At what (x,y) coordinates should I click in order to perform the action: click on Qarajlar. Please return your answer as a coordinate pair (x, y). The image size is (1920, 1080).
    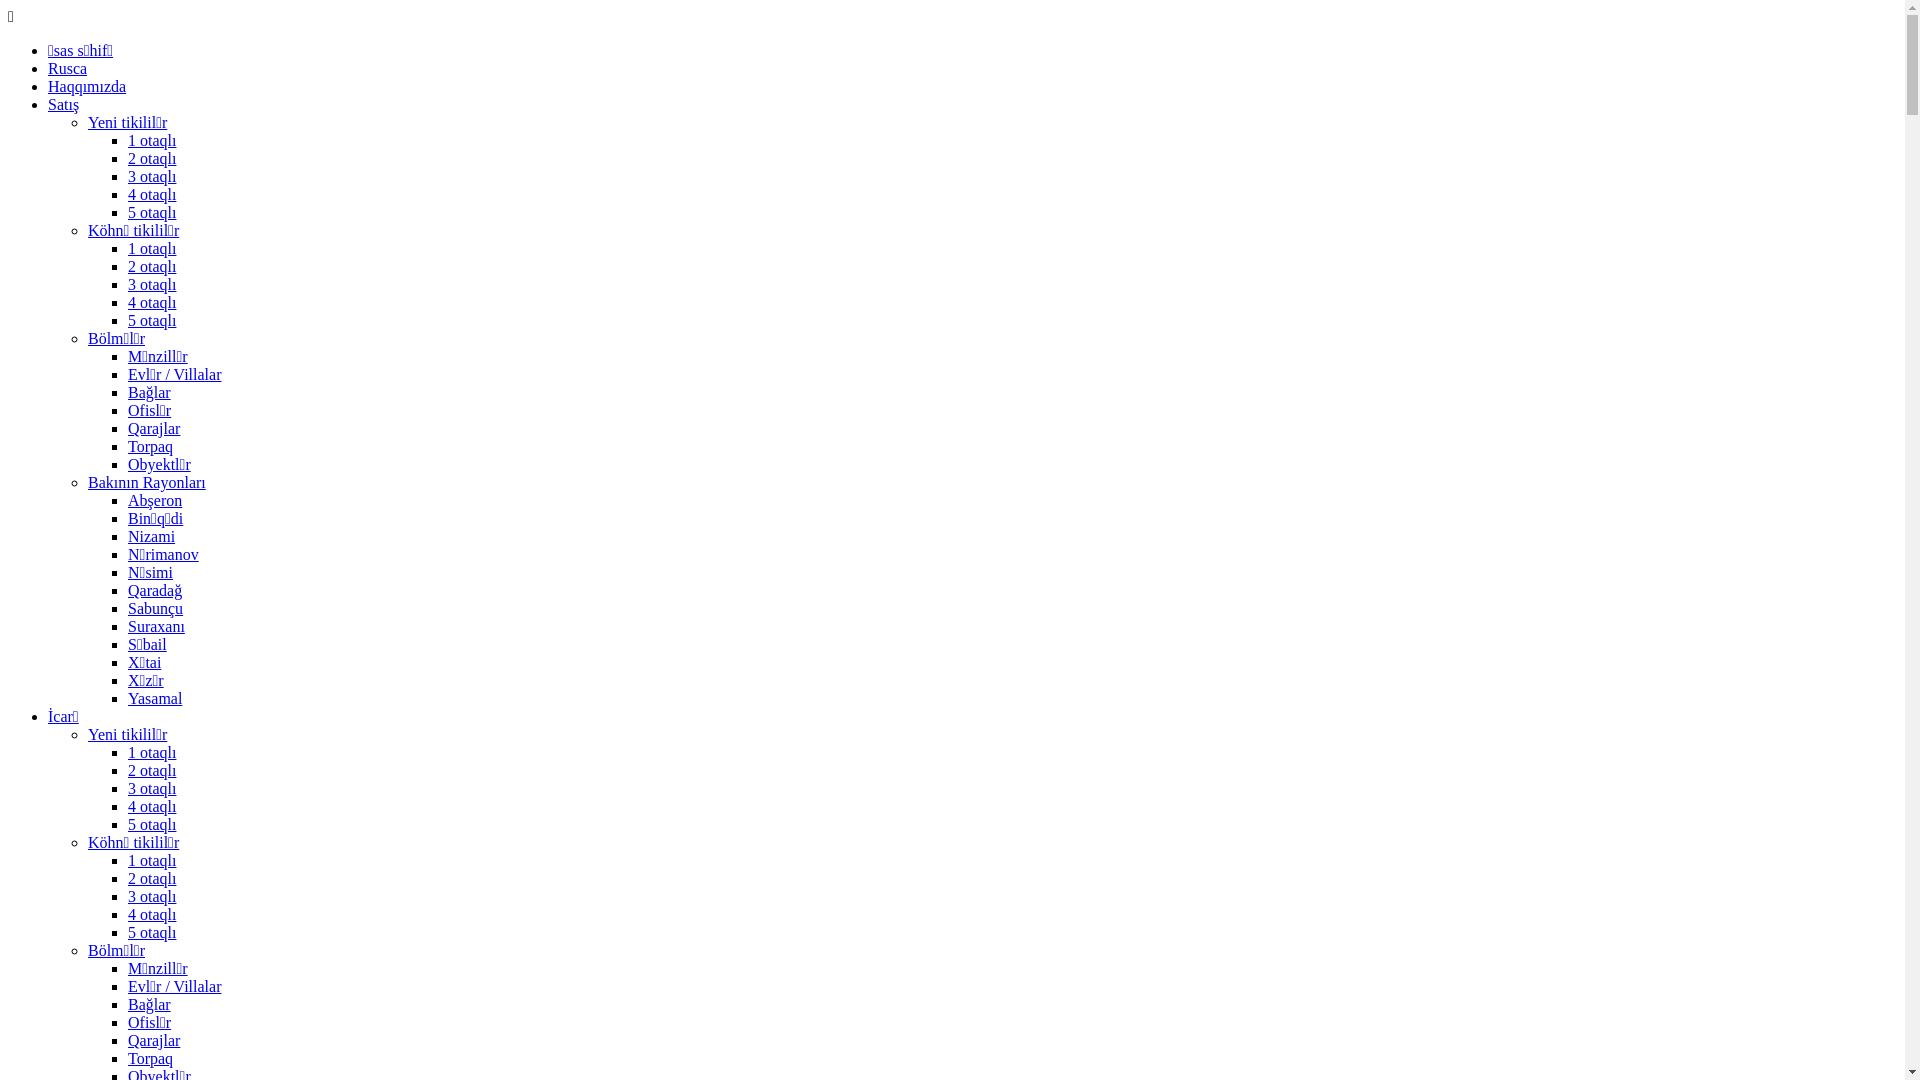
    Looking at the image, I should click on (154, 428).